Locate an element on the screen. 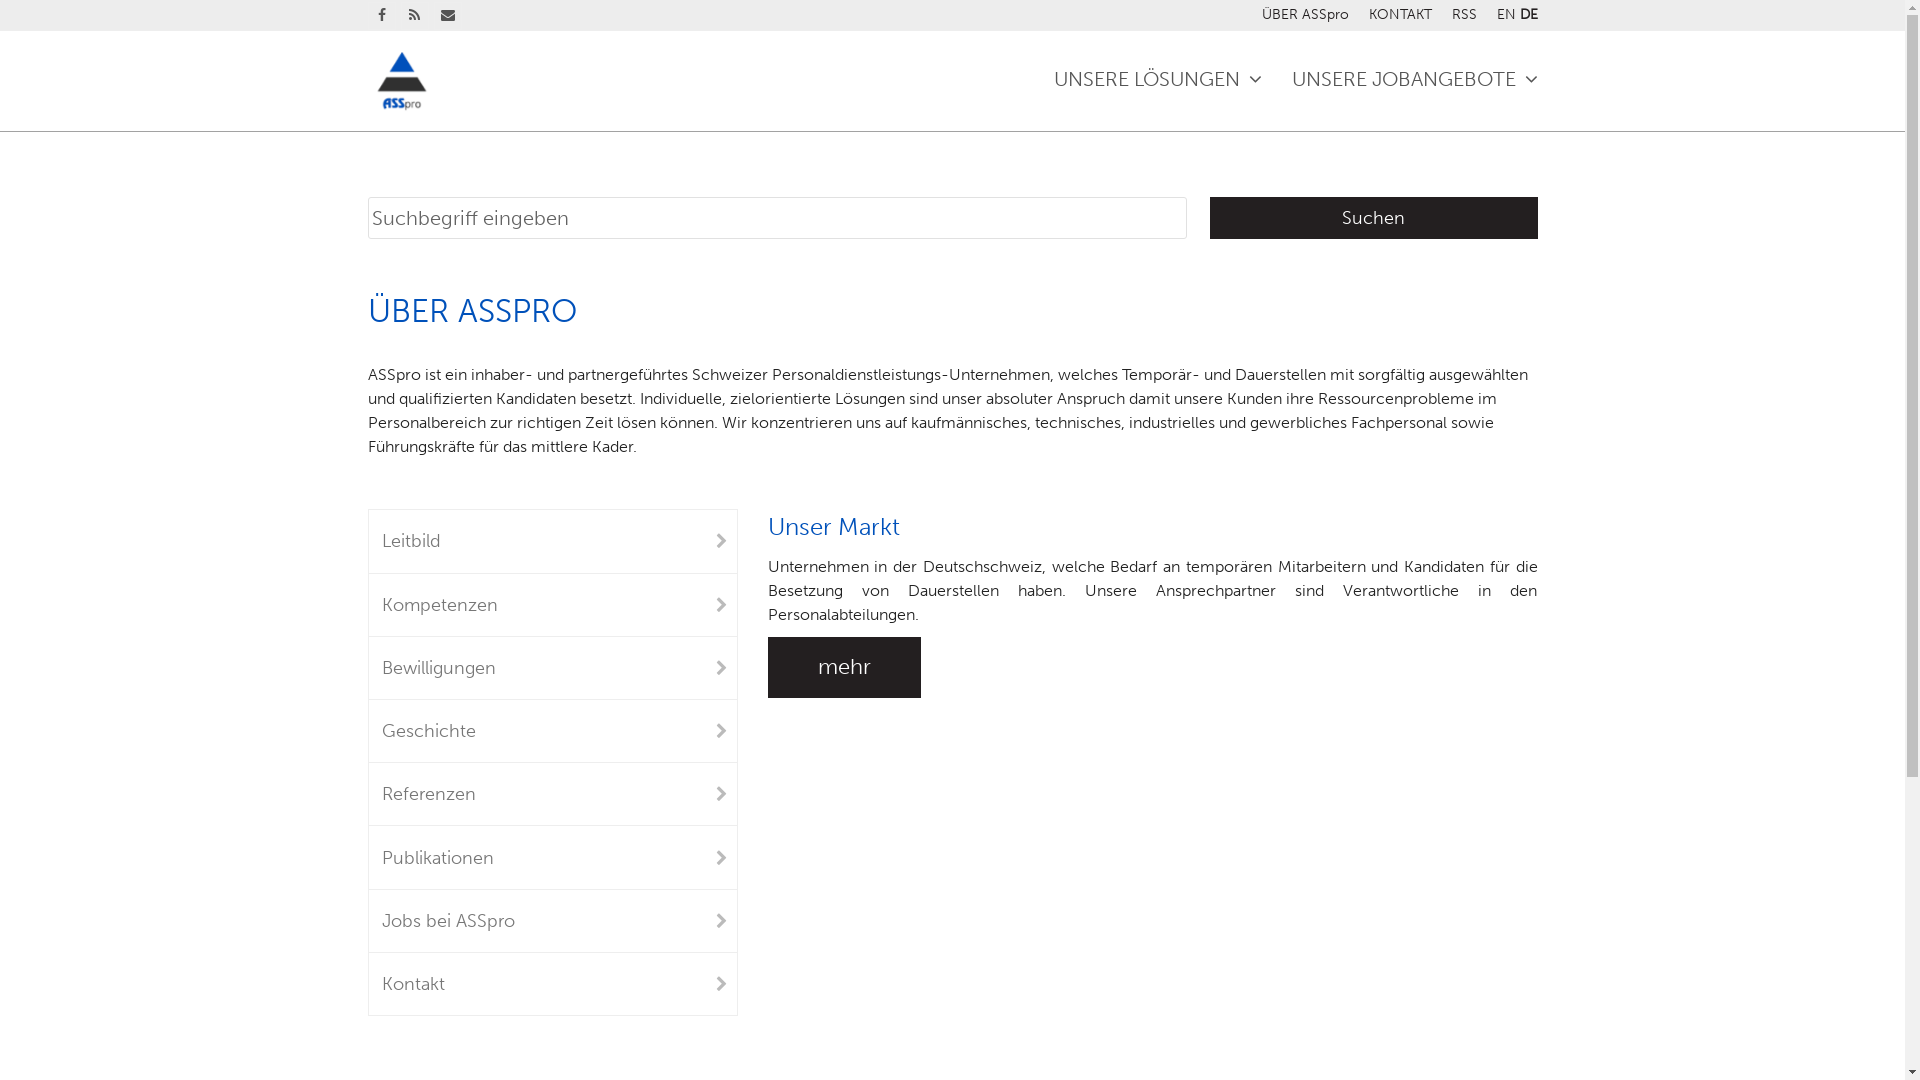  Kompetenzen is located at coordinates (552, 605).